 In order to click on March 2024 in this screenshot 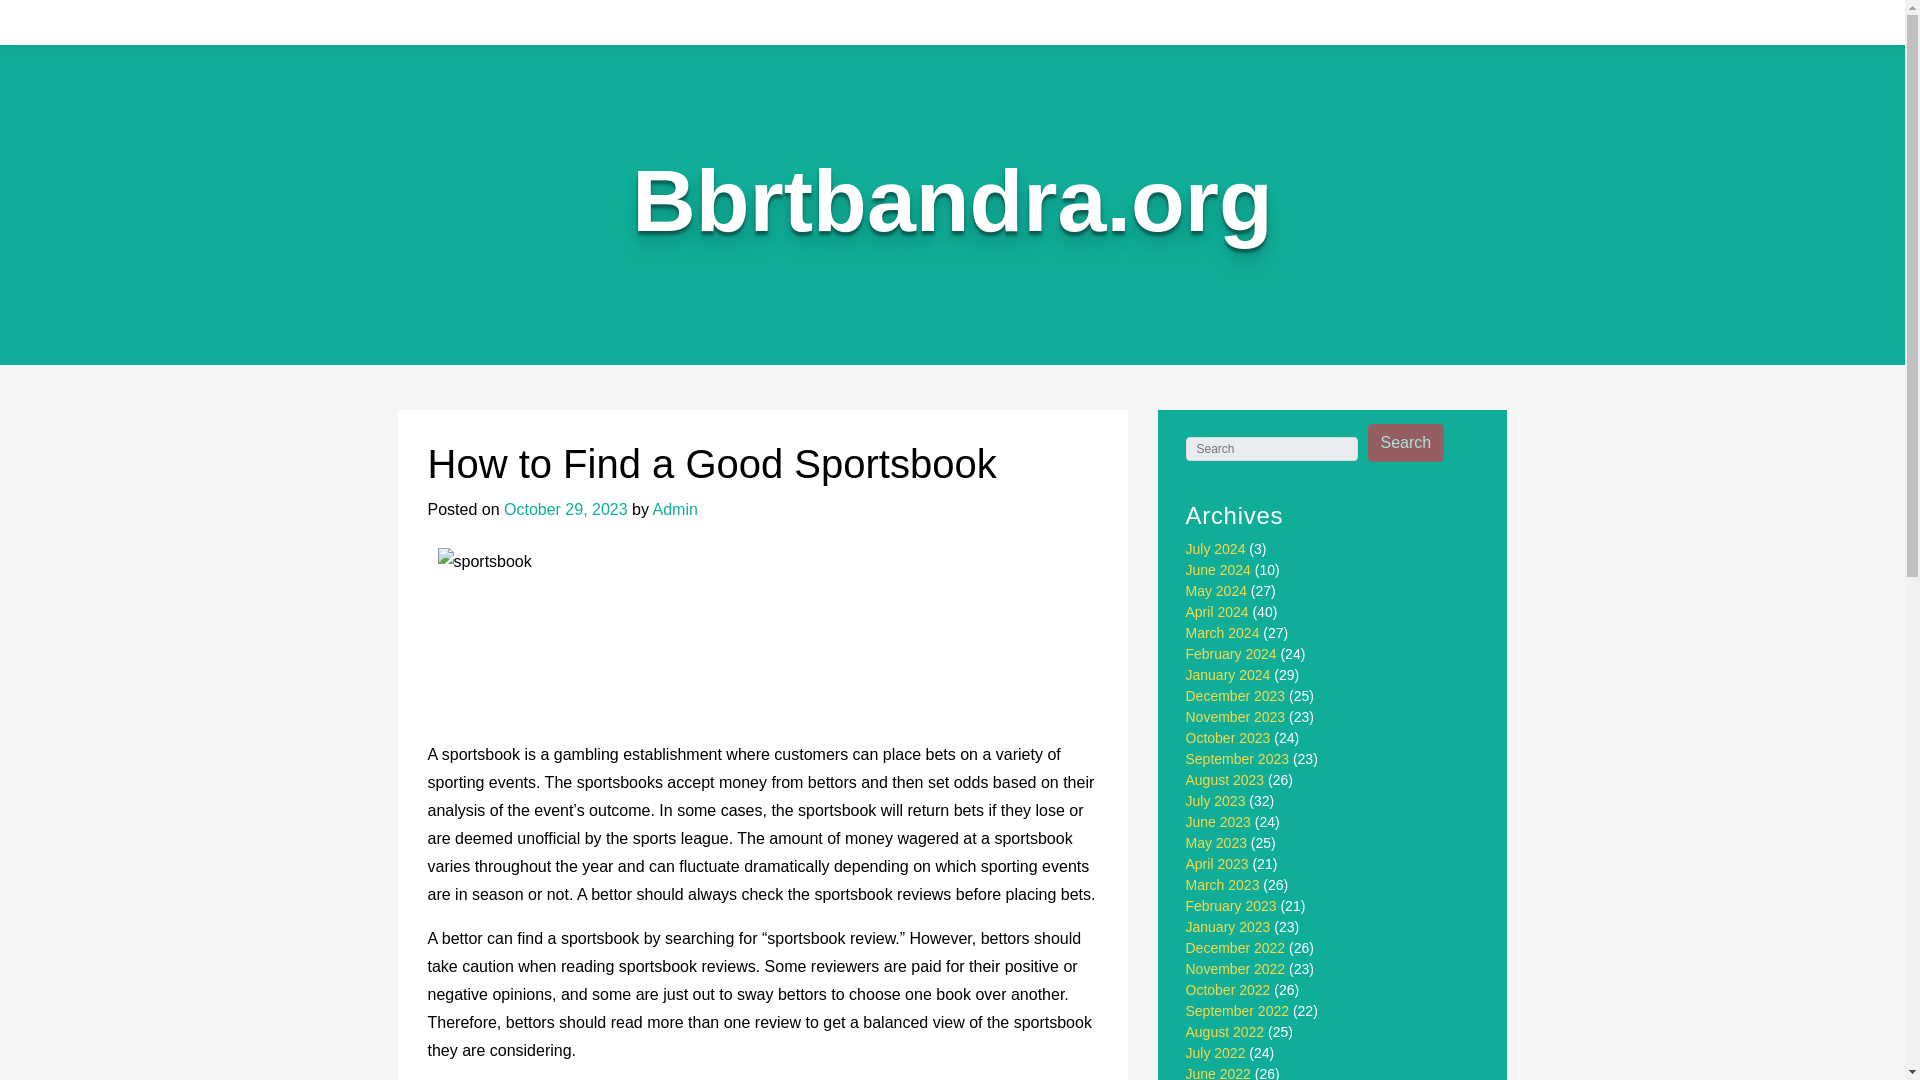, I will do `click(1222, 633)`.